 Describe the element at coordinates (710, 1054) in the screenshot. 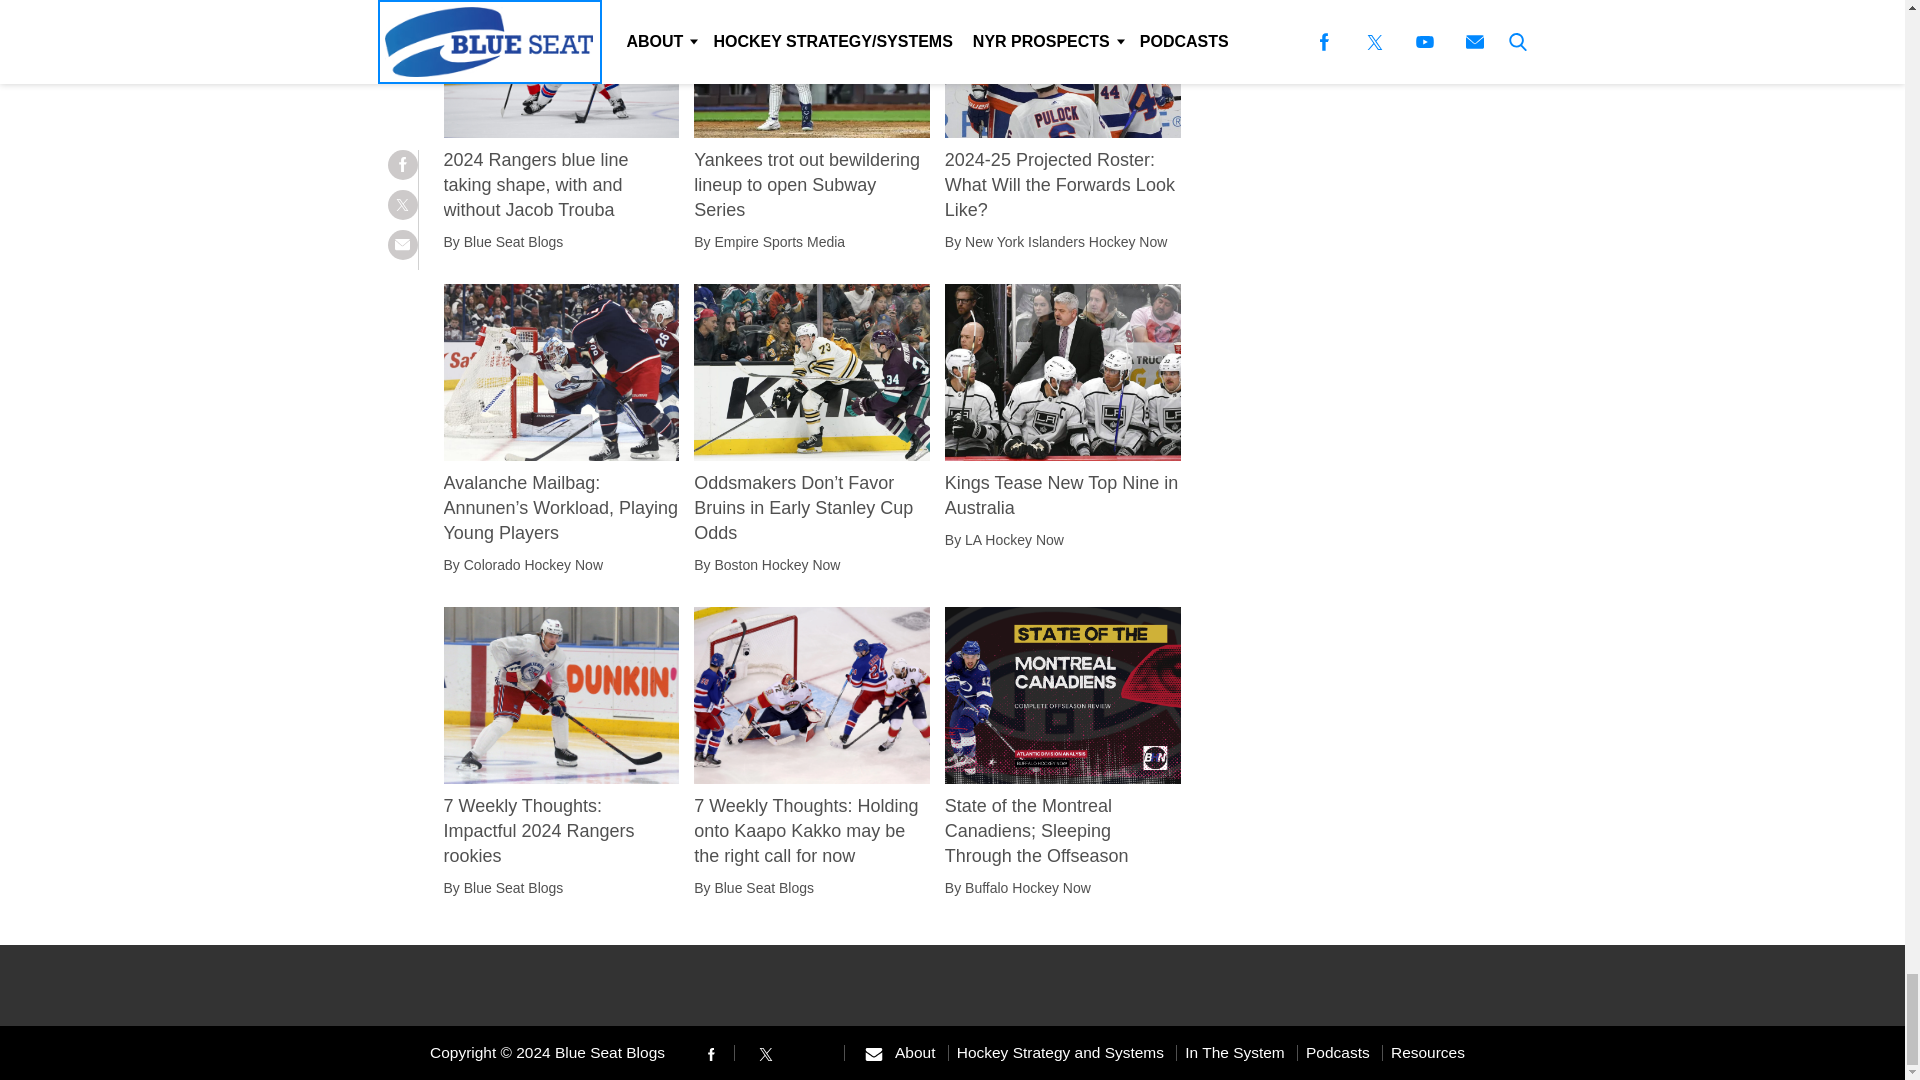

I see `Facebook` at that location.